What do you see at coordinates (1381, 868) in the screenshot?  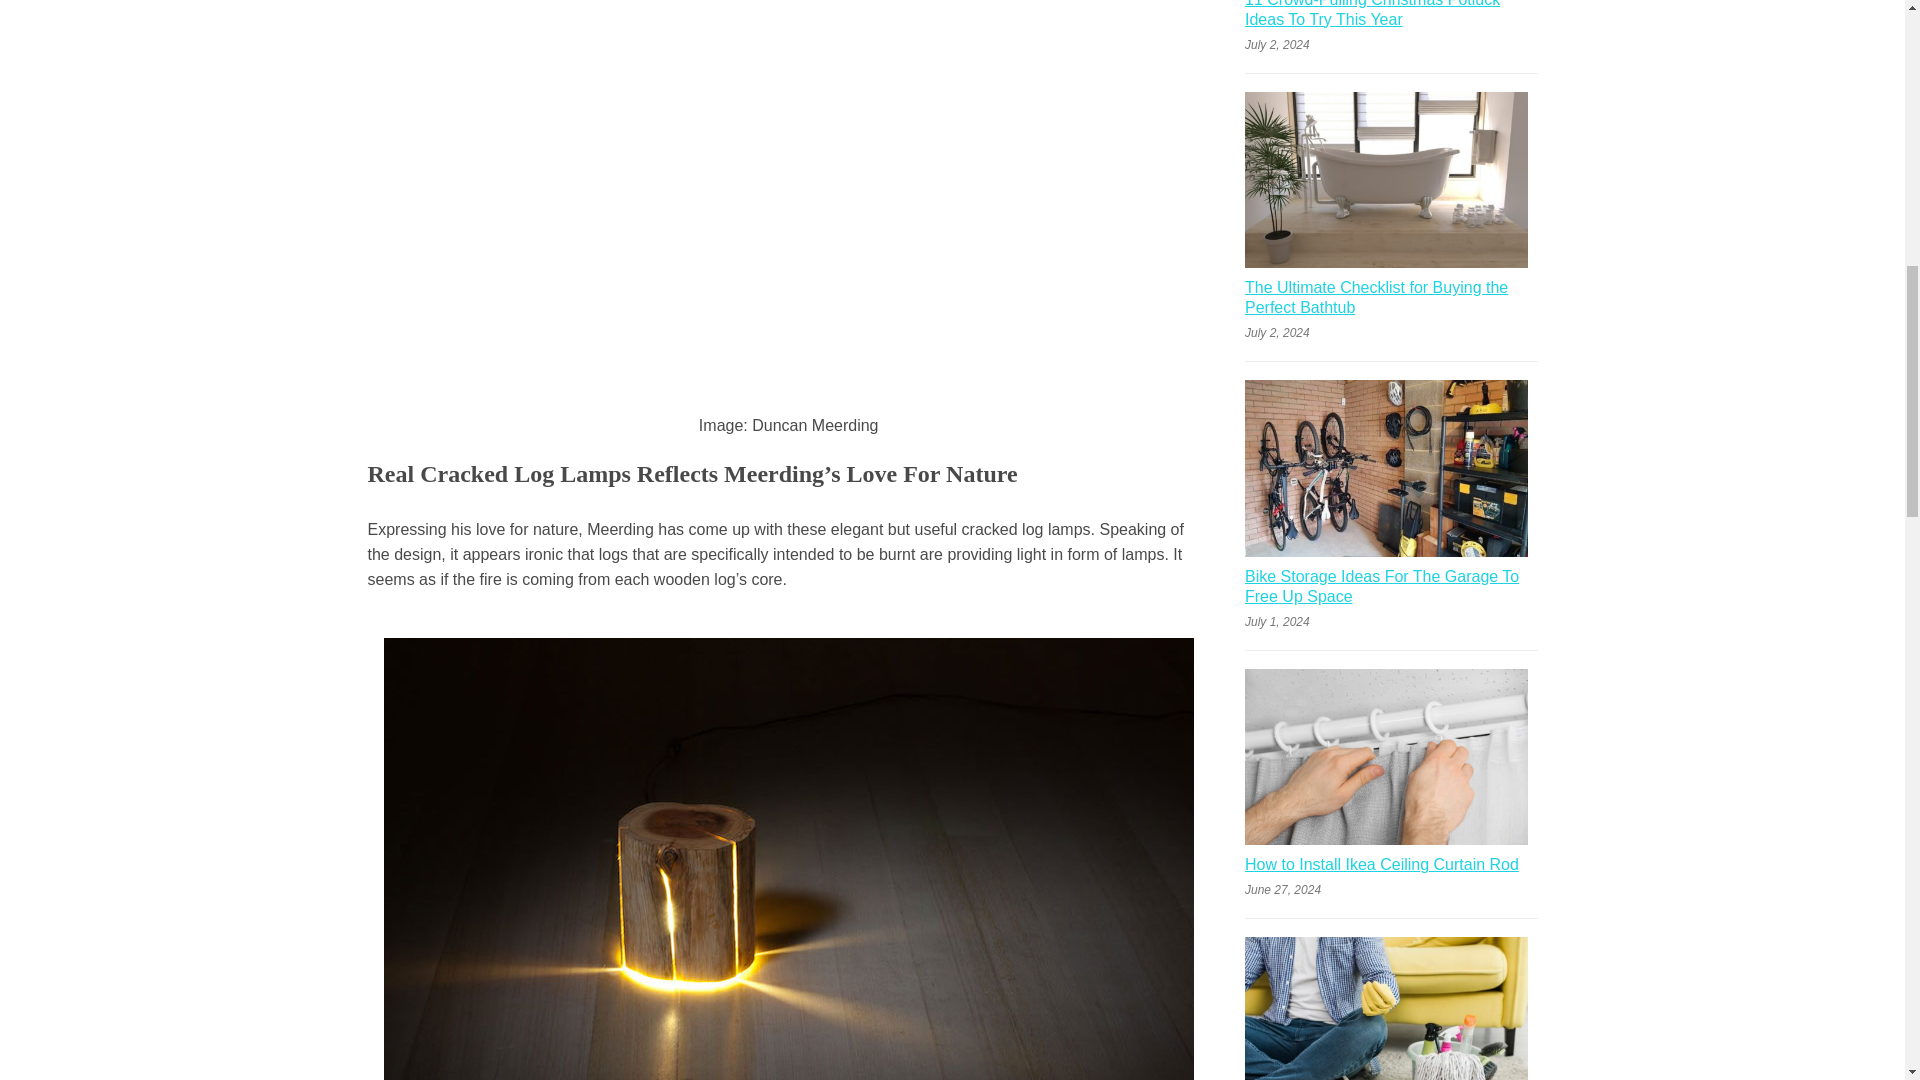 I see `How to Install Ikea Ceiling Curtain Rod` at bounding box center [1381, 868].